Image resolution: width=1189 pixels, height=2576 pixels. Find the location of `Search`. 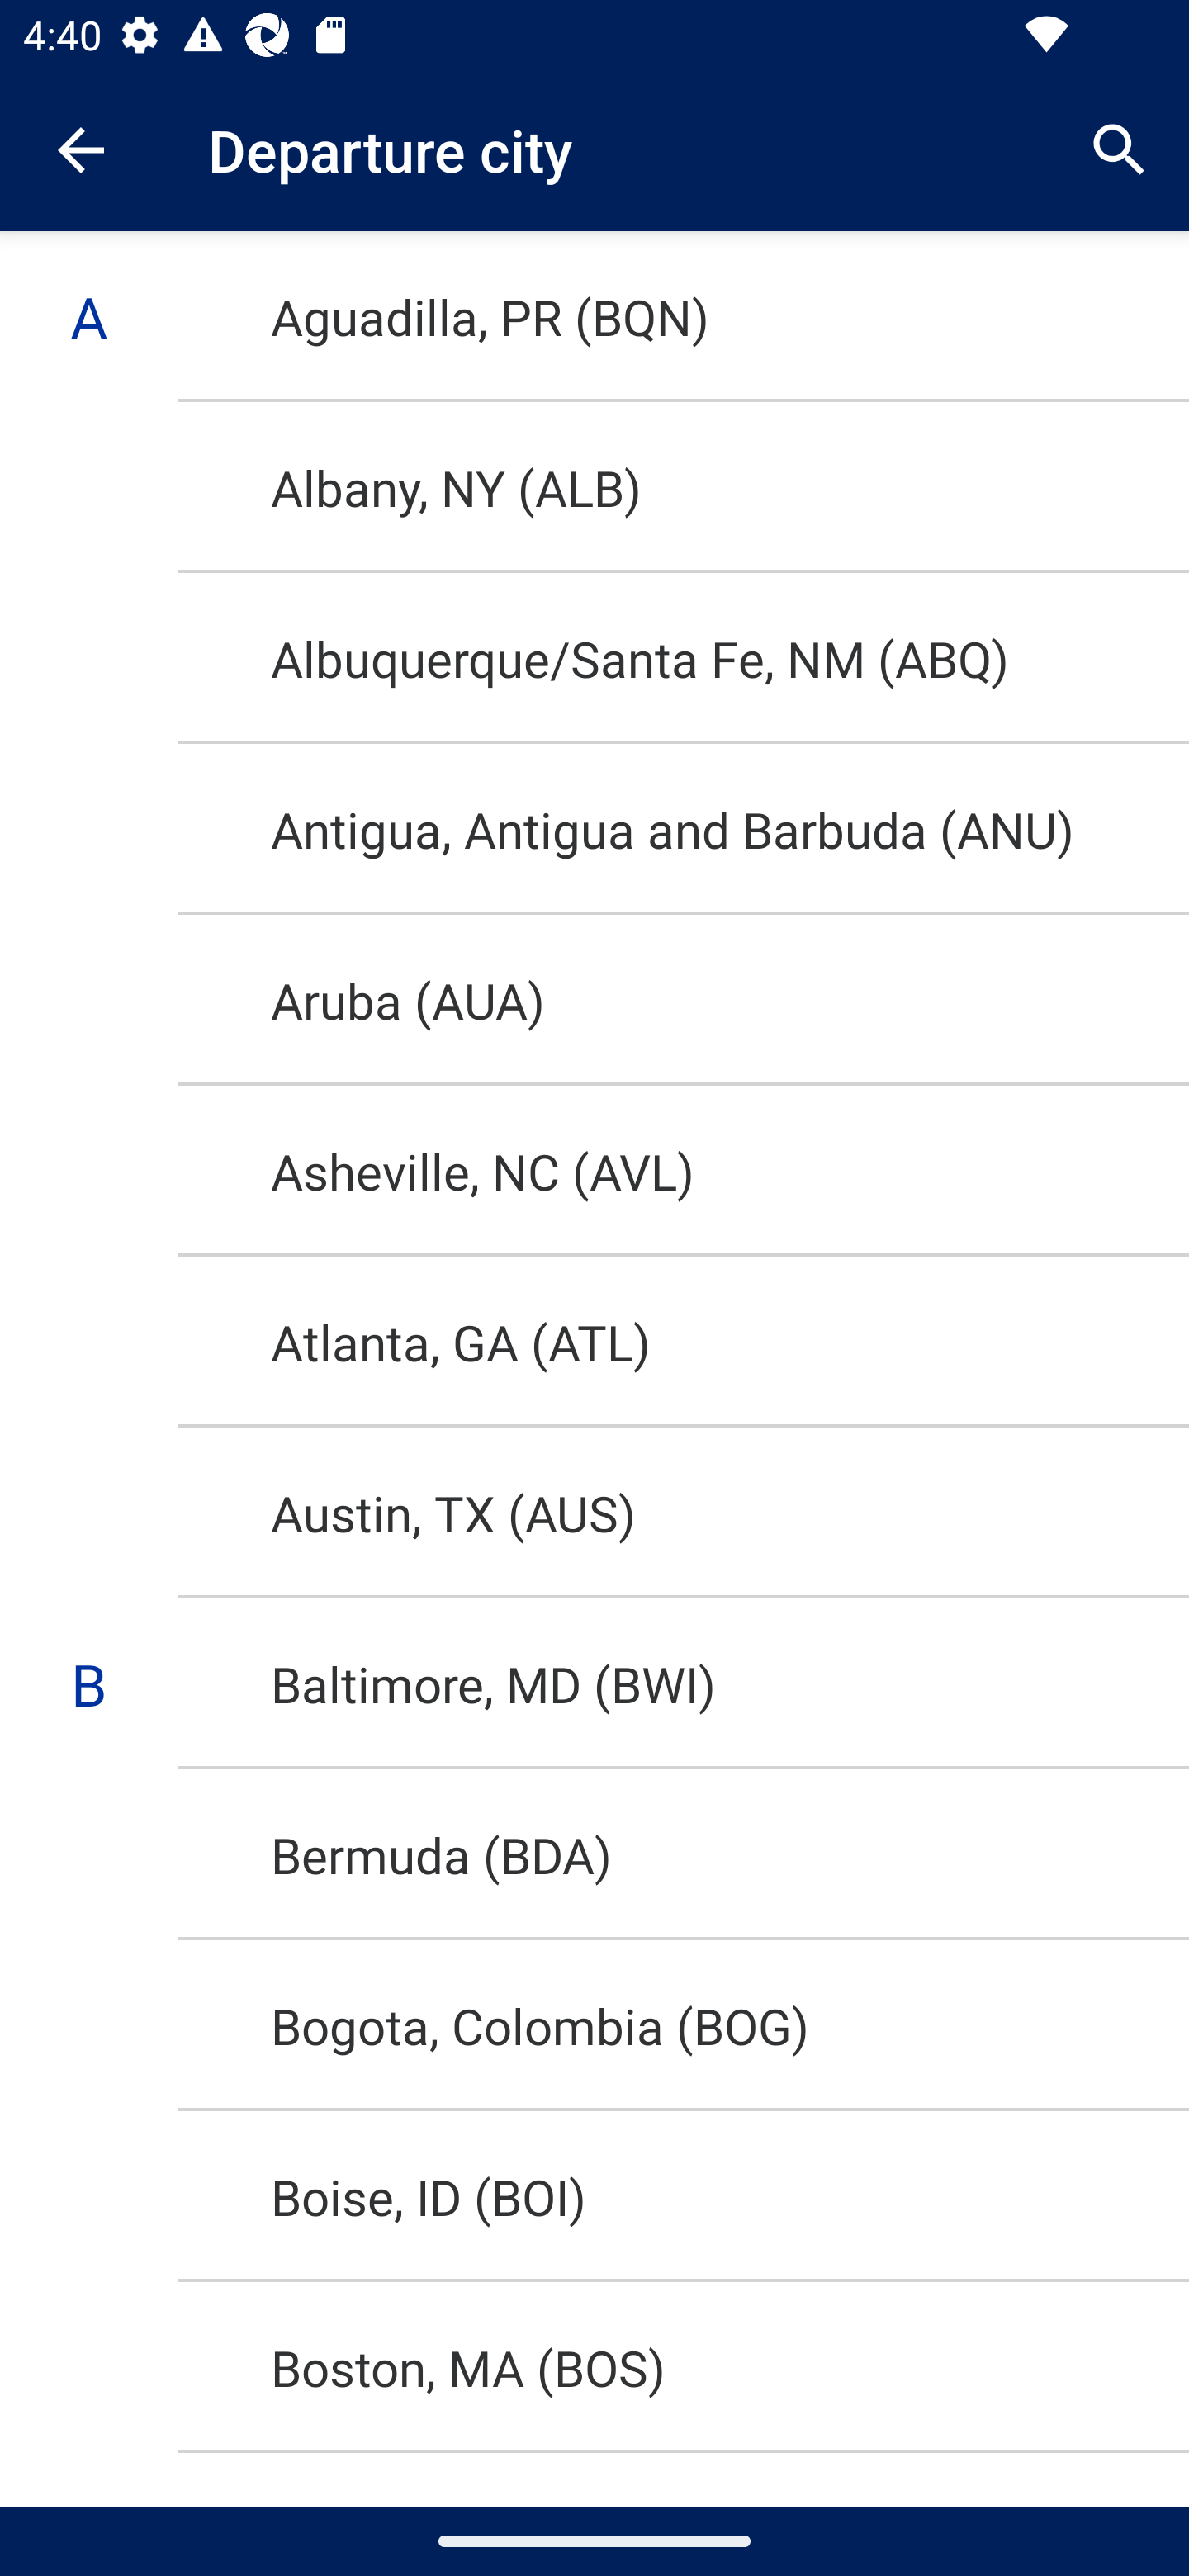

Search is located at coordinates (1120, 149).